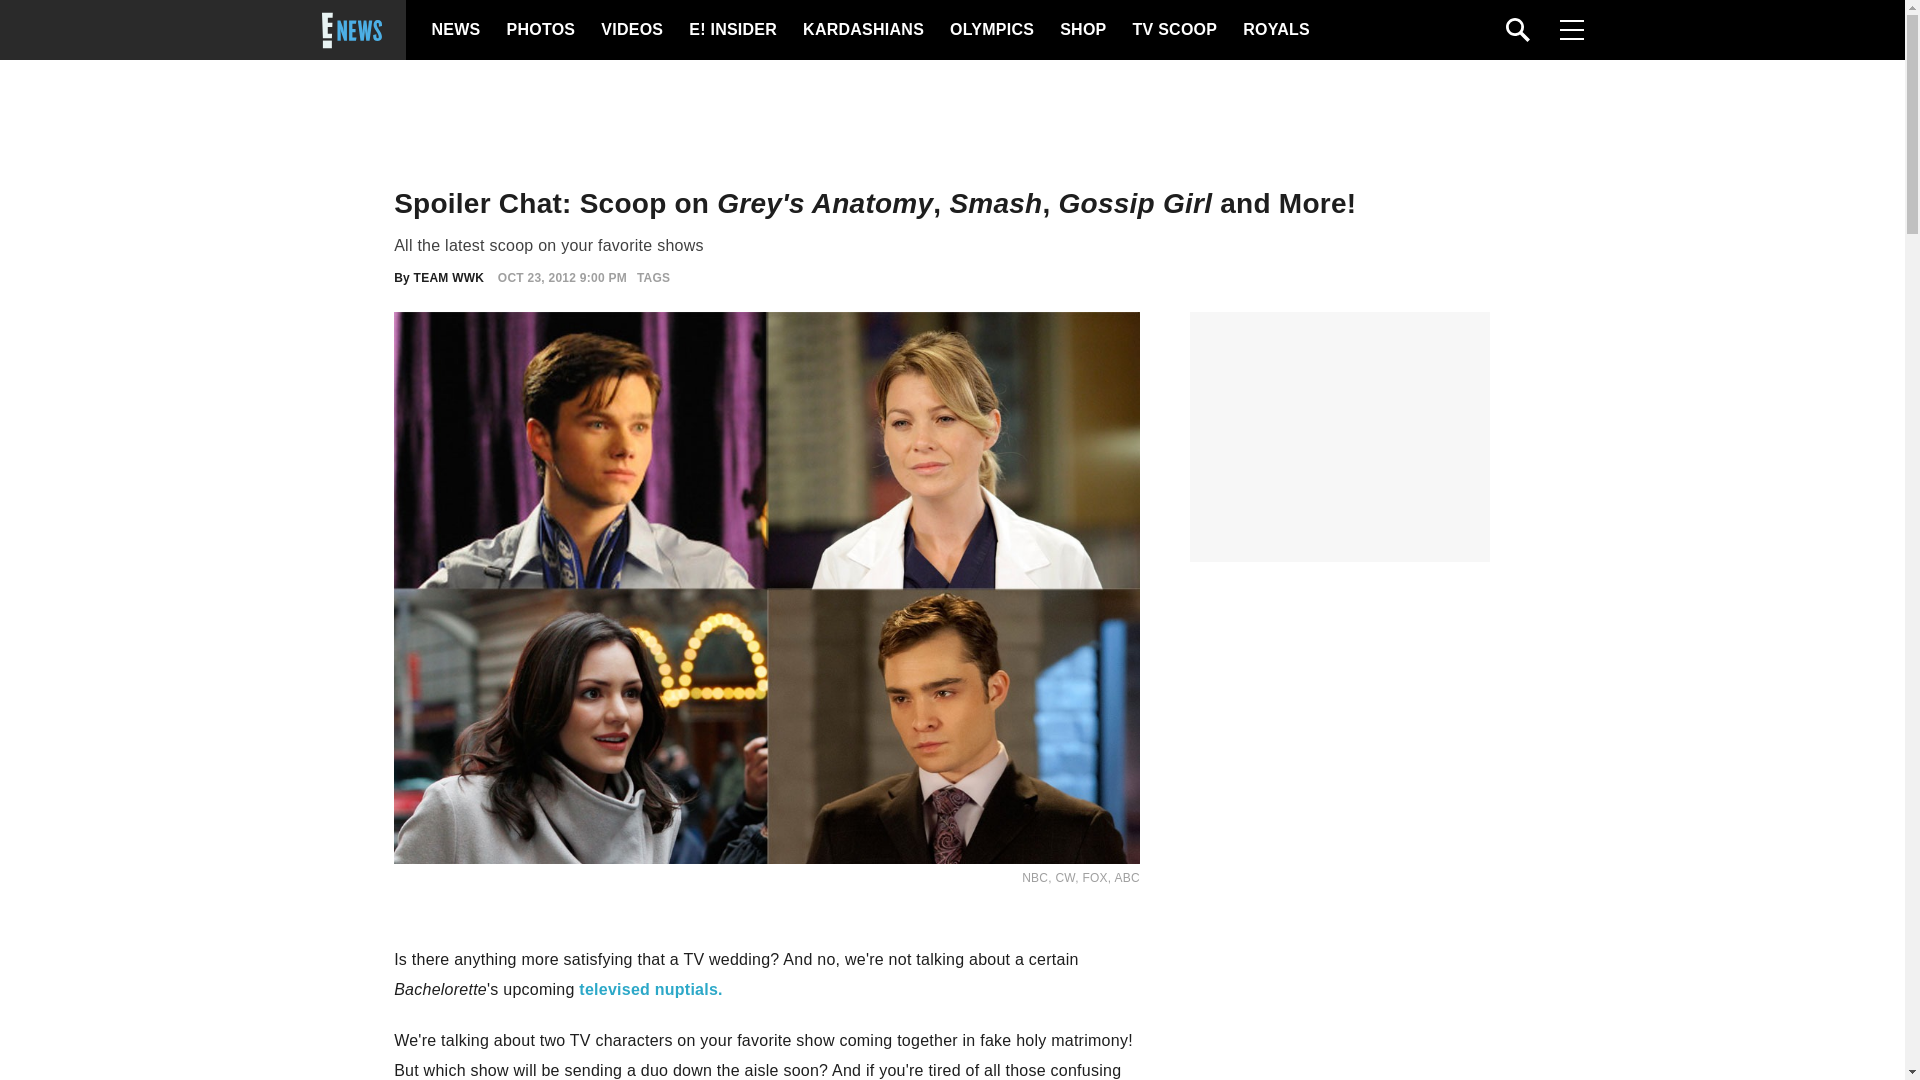 The image size is (1920, 1080). I want to click on televised nuptials., so click(650, 988).